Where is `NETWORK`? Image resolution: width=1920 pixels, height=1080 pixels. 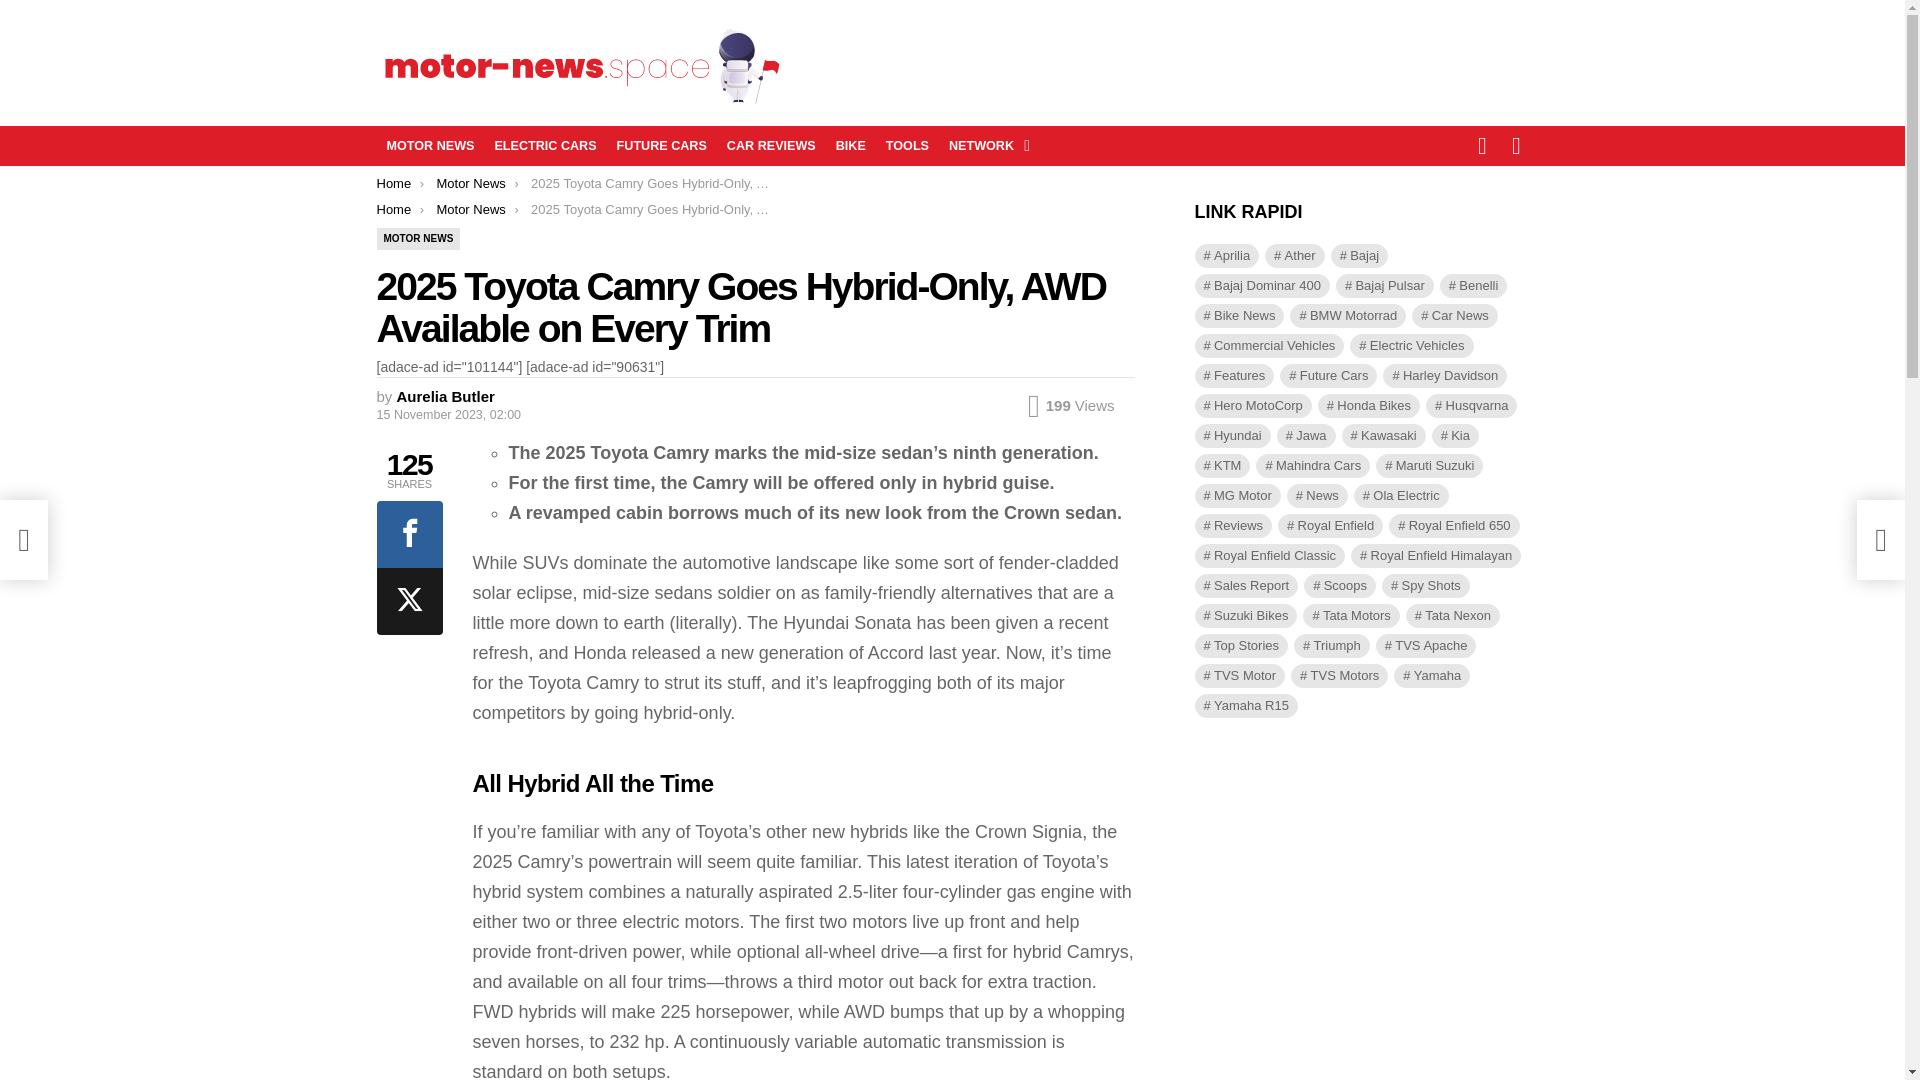
NETWORK is located at coordinates (984, 145).